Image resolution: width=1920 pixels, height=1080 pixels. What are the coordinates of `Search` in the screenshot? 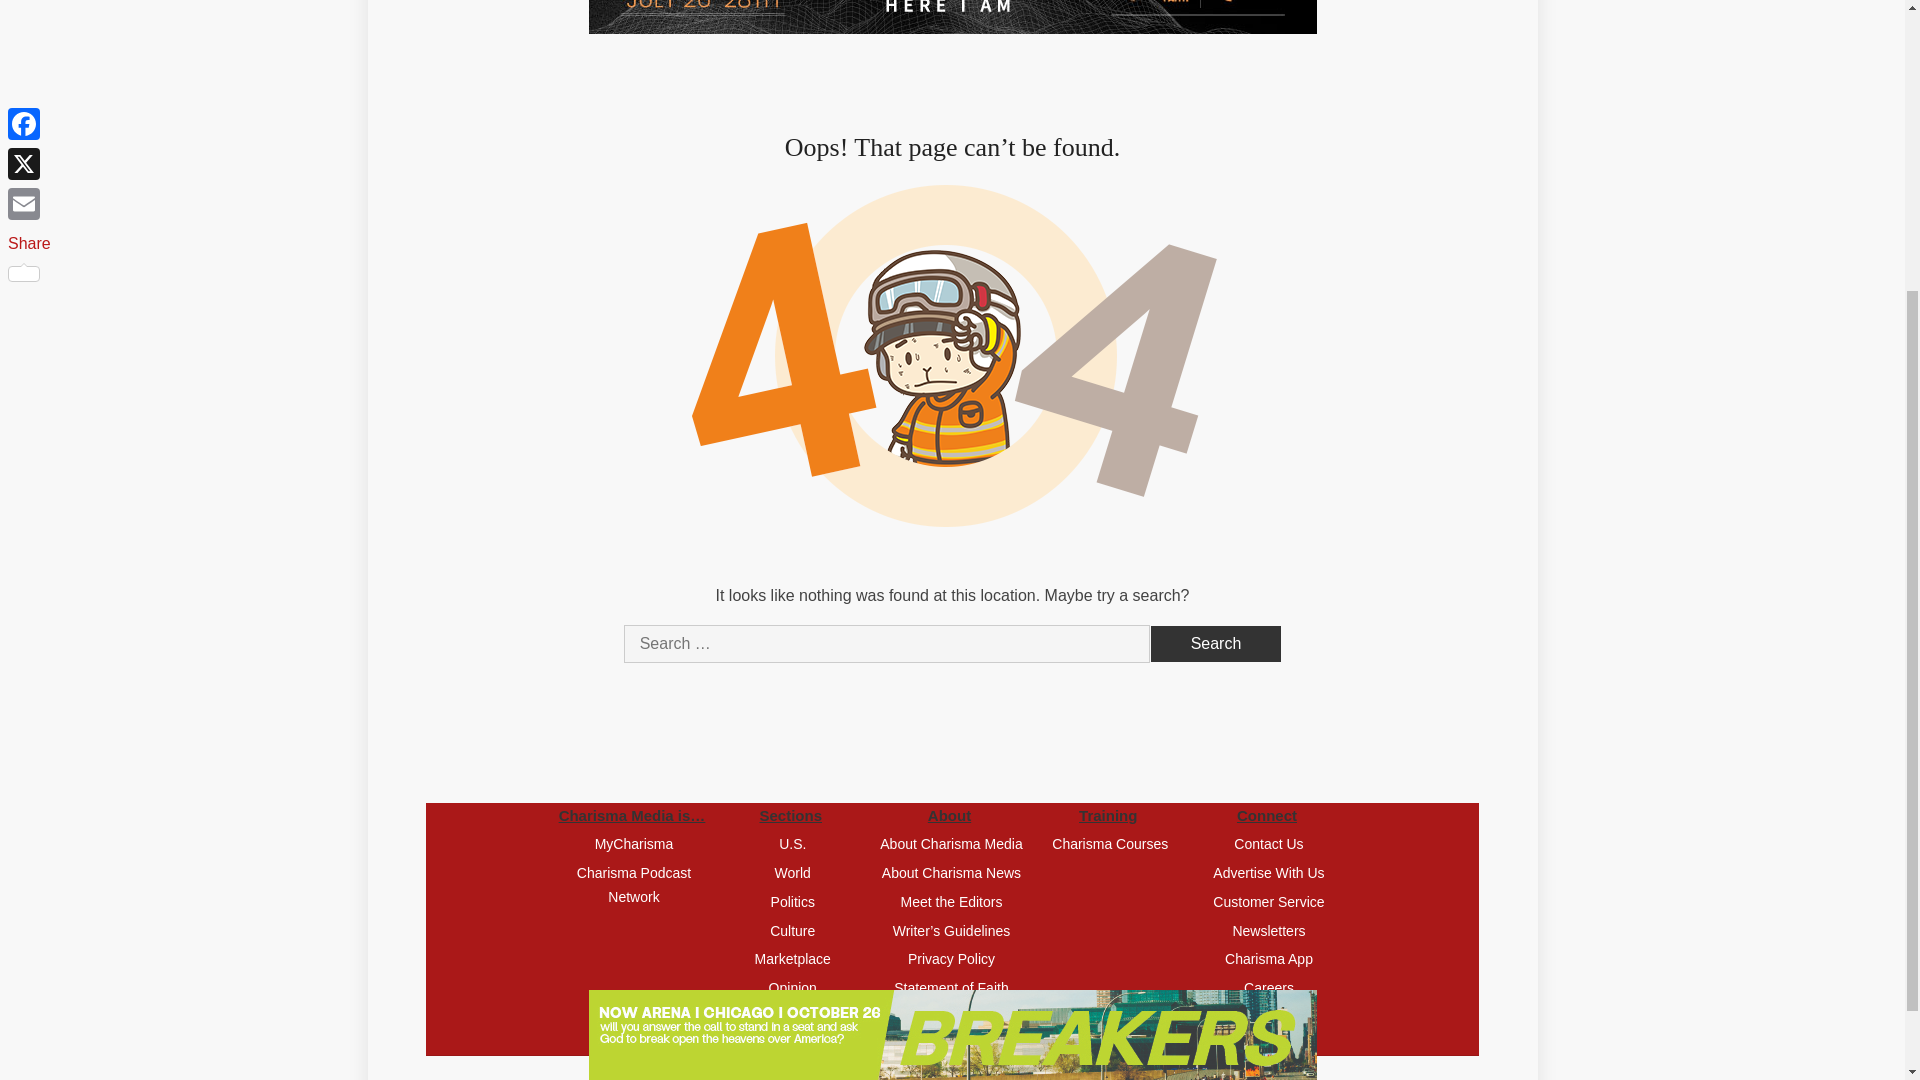 It's located at (1216, 644).